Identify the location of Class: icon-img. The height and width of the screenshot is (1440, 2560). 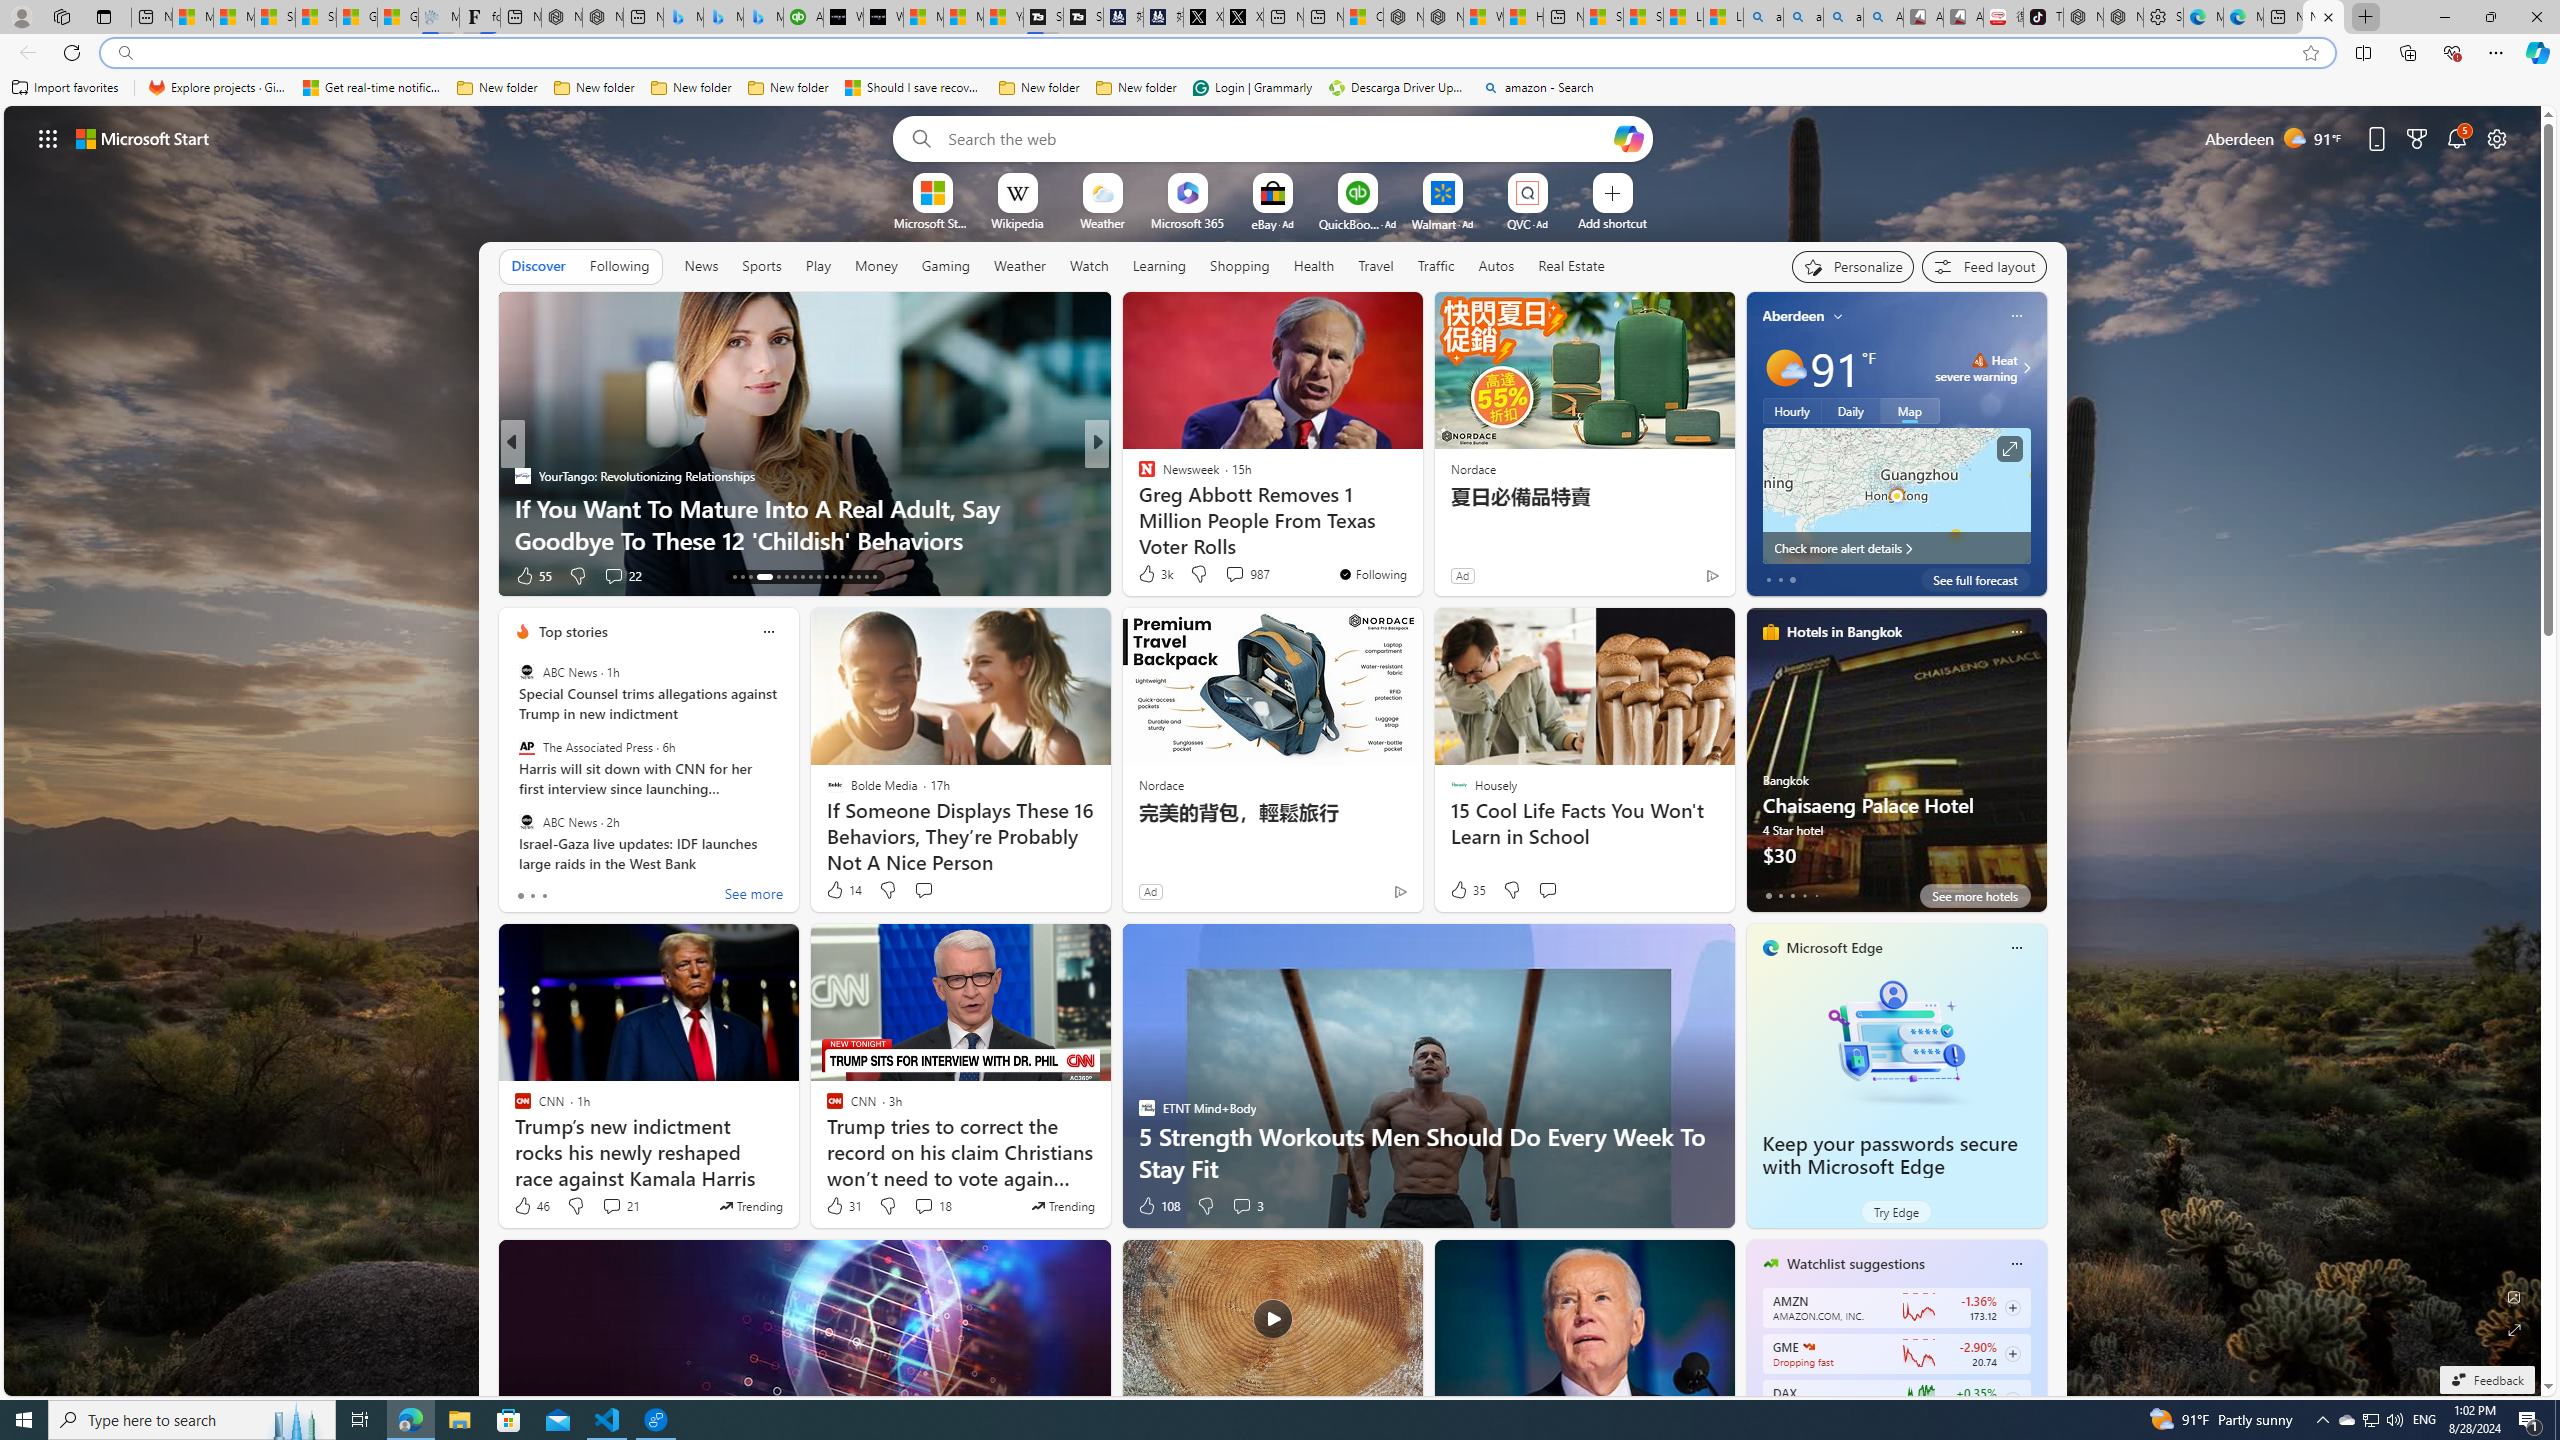
(2016, 1263).